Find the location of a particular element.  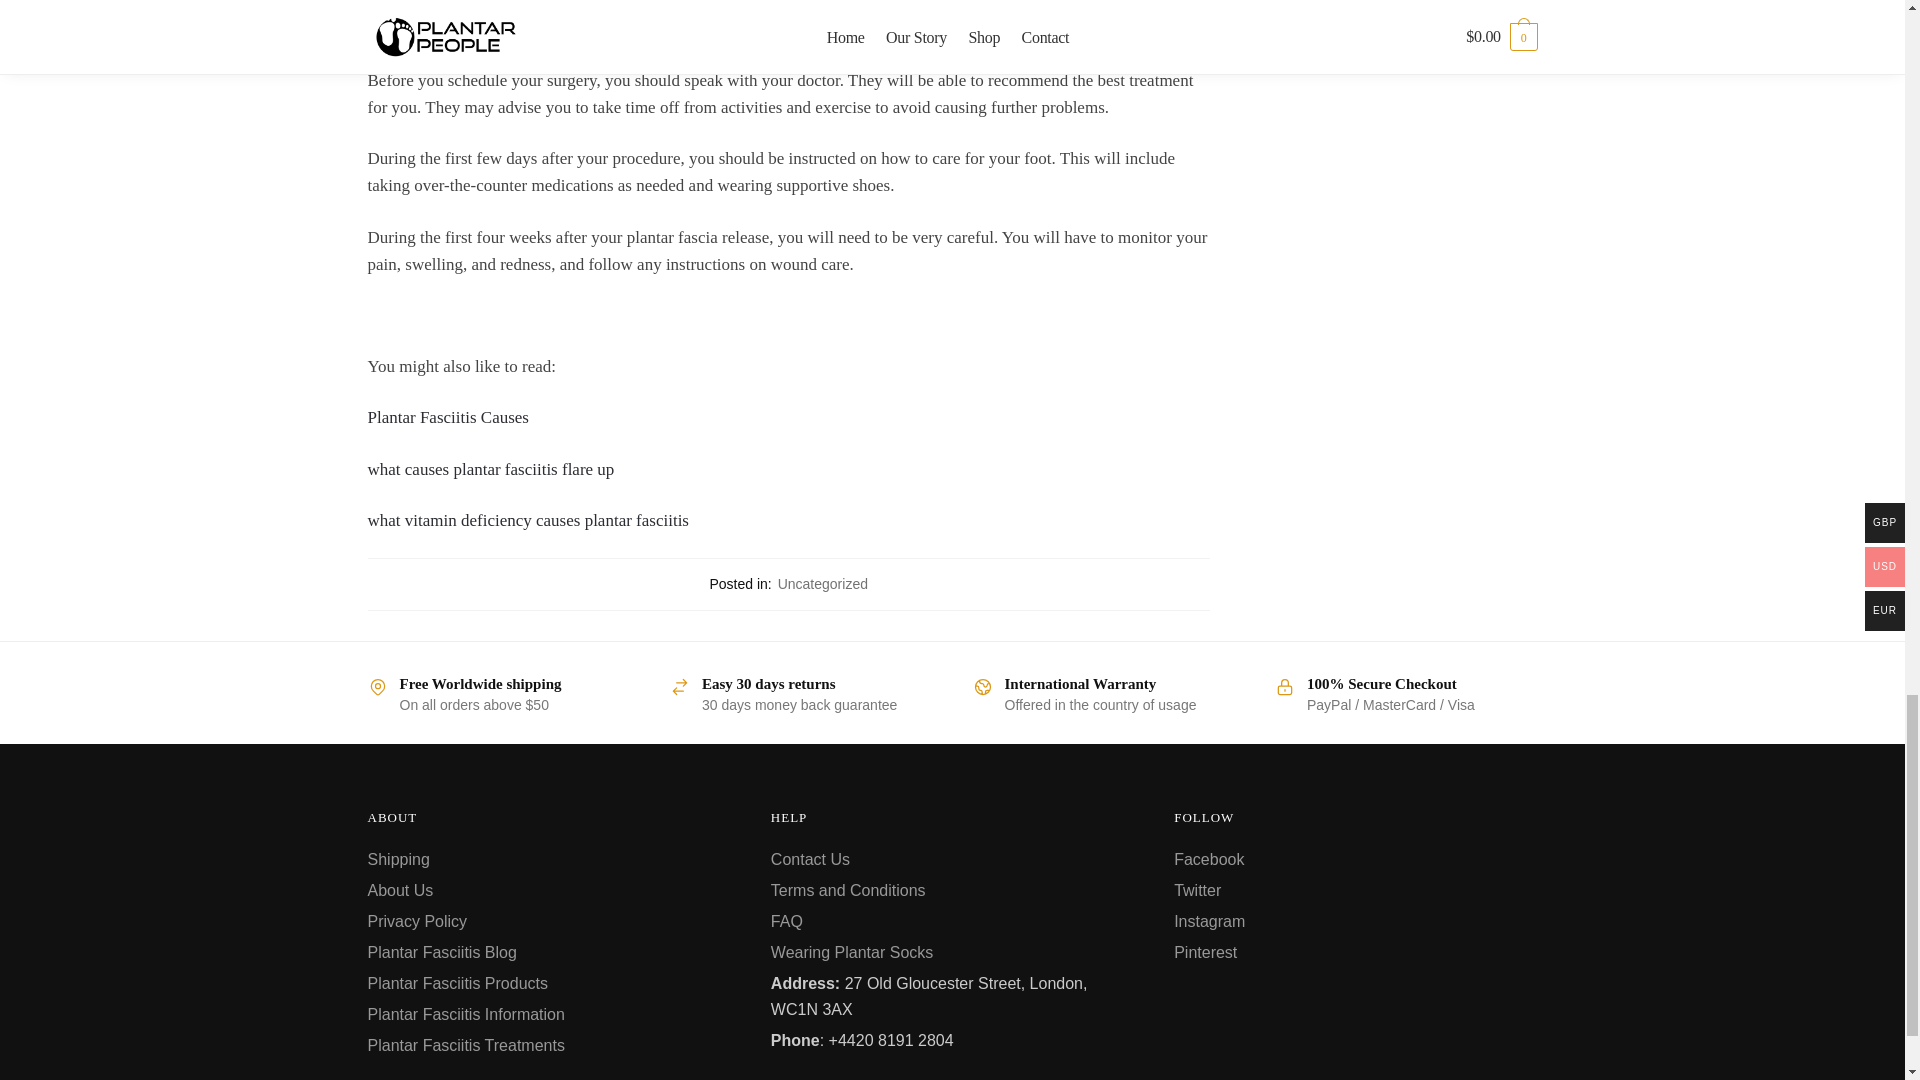

Facebook is located at coordinates (1208, 860).